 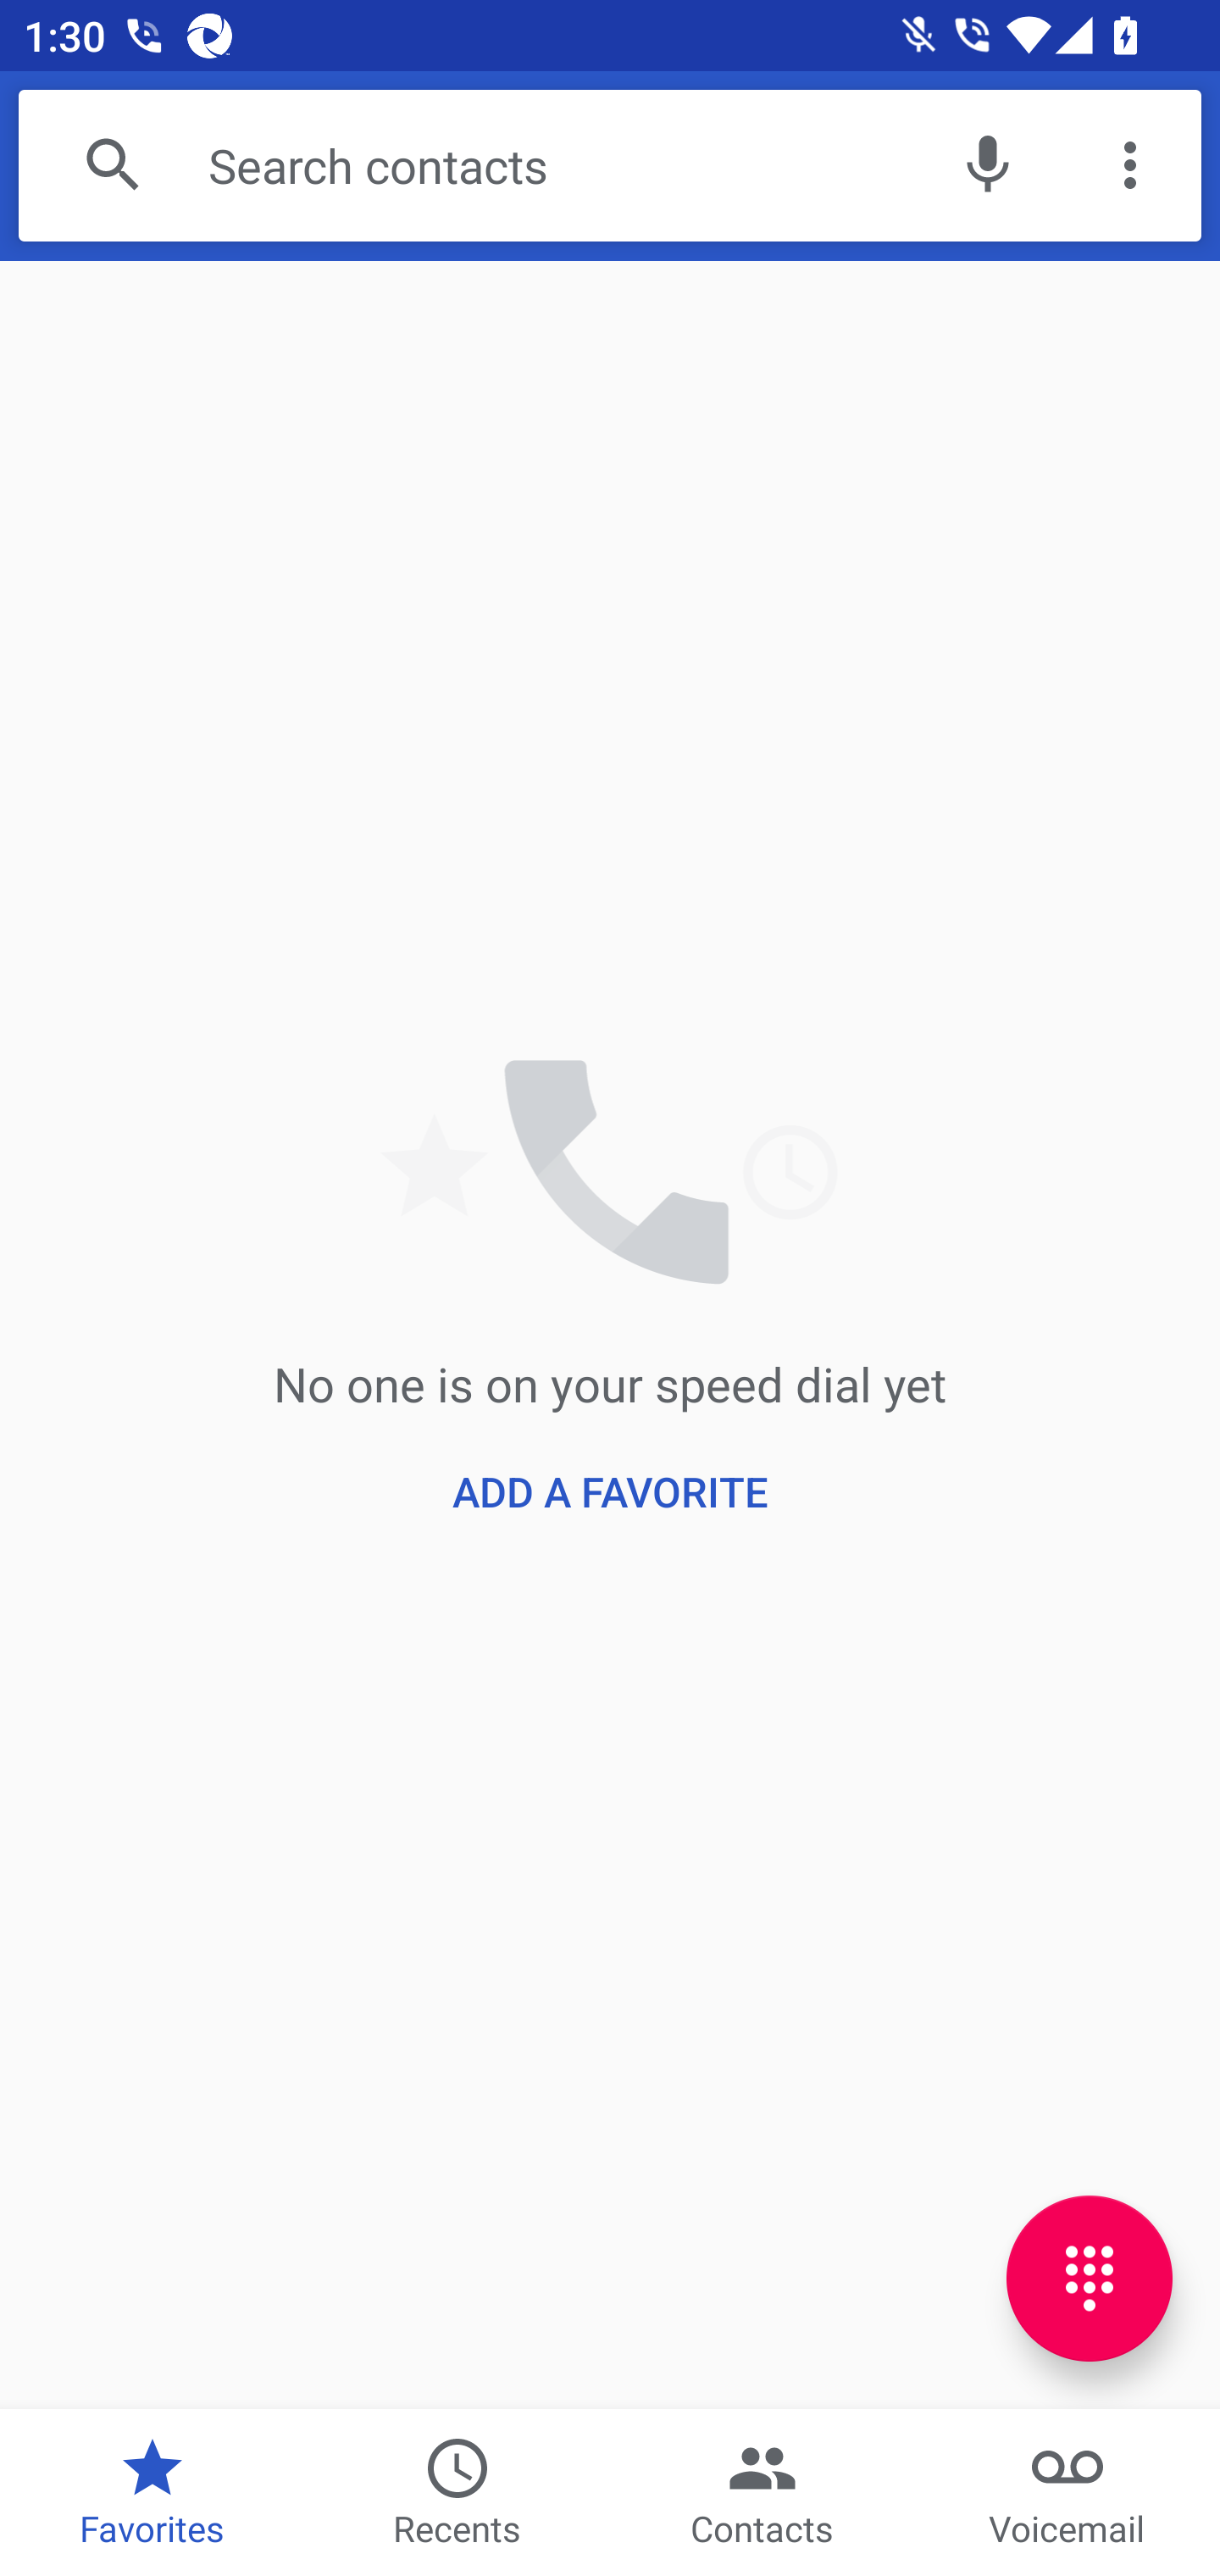 I want to click on No one is on your speed dial yet ADD A FAVORITE, so click(x=610, y=1334).